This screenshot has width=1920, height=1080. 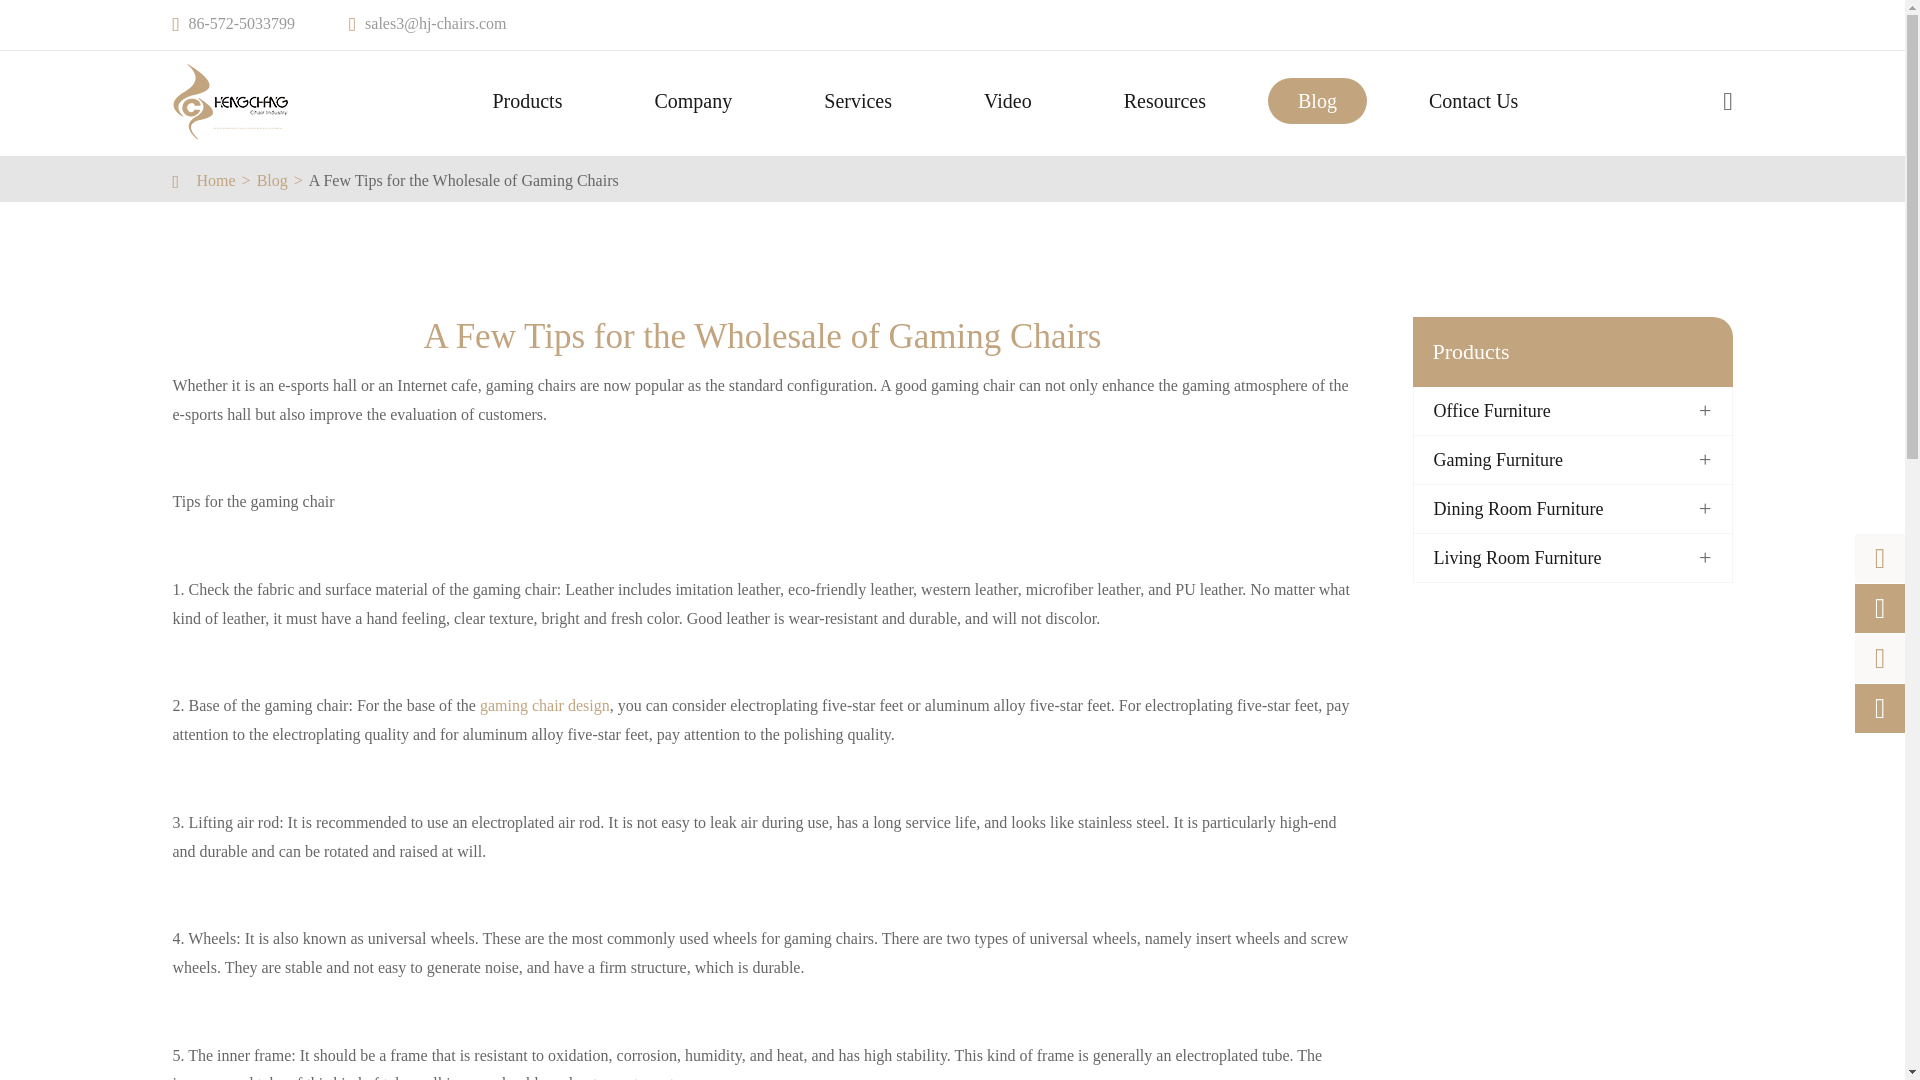 What do you see at coordinates (464, 180) in the screenshot?
I see `A Few Tips for the Wholesale of Gaming Chairs` at bounding box center [464, 180].